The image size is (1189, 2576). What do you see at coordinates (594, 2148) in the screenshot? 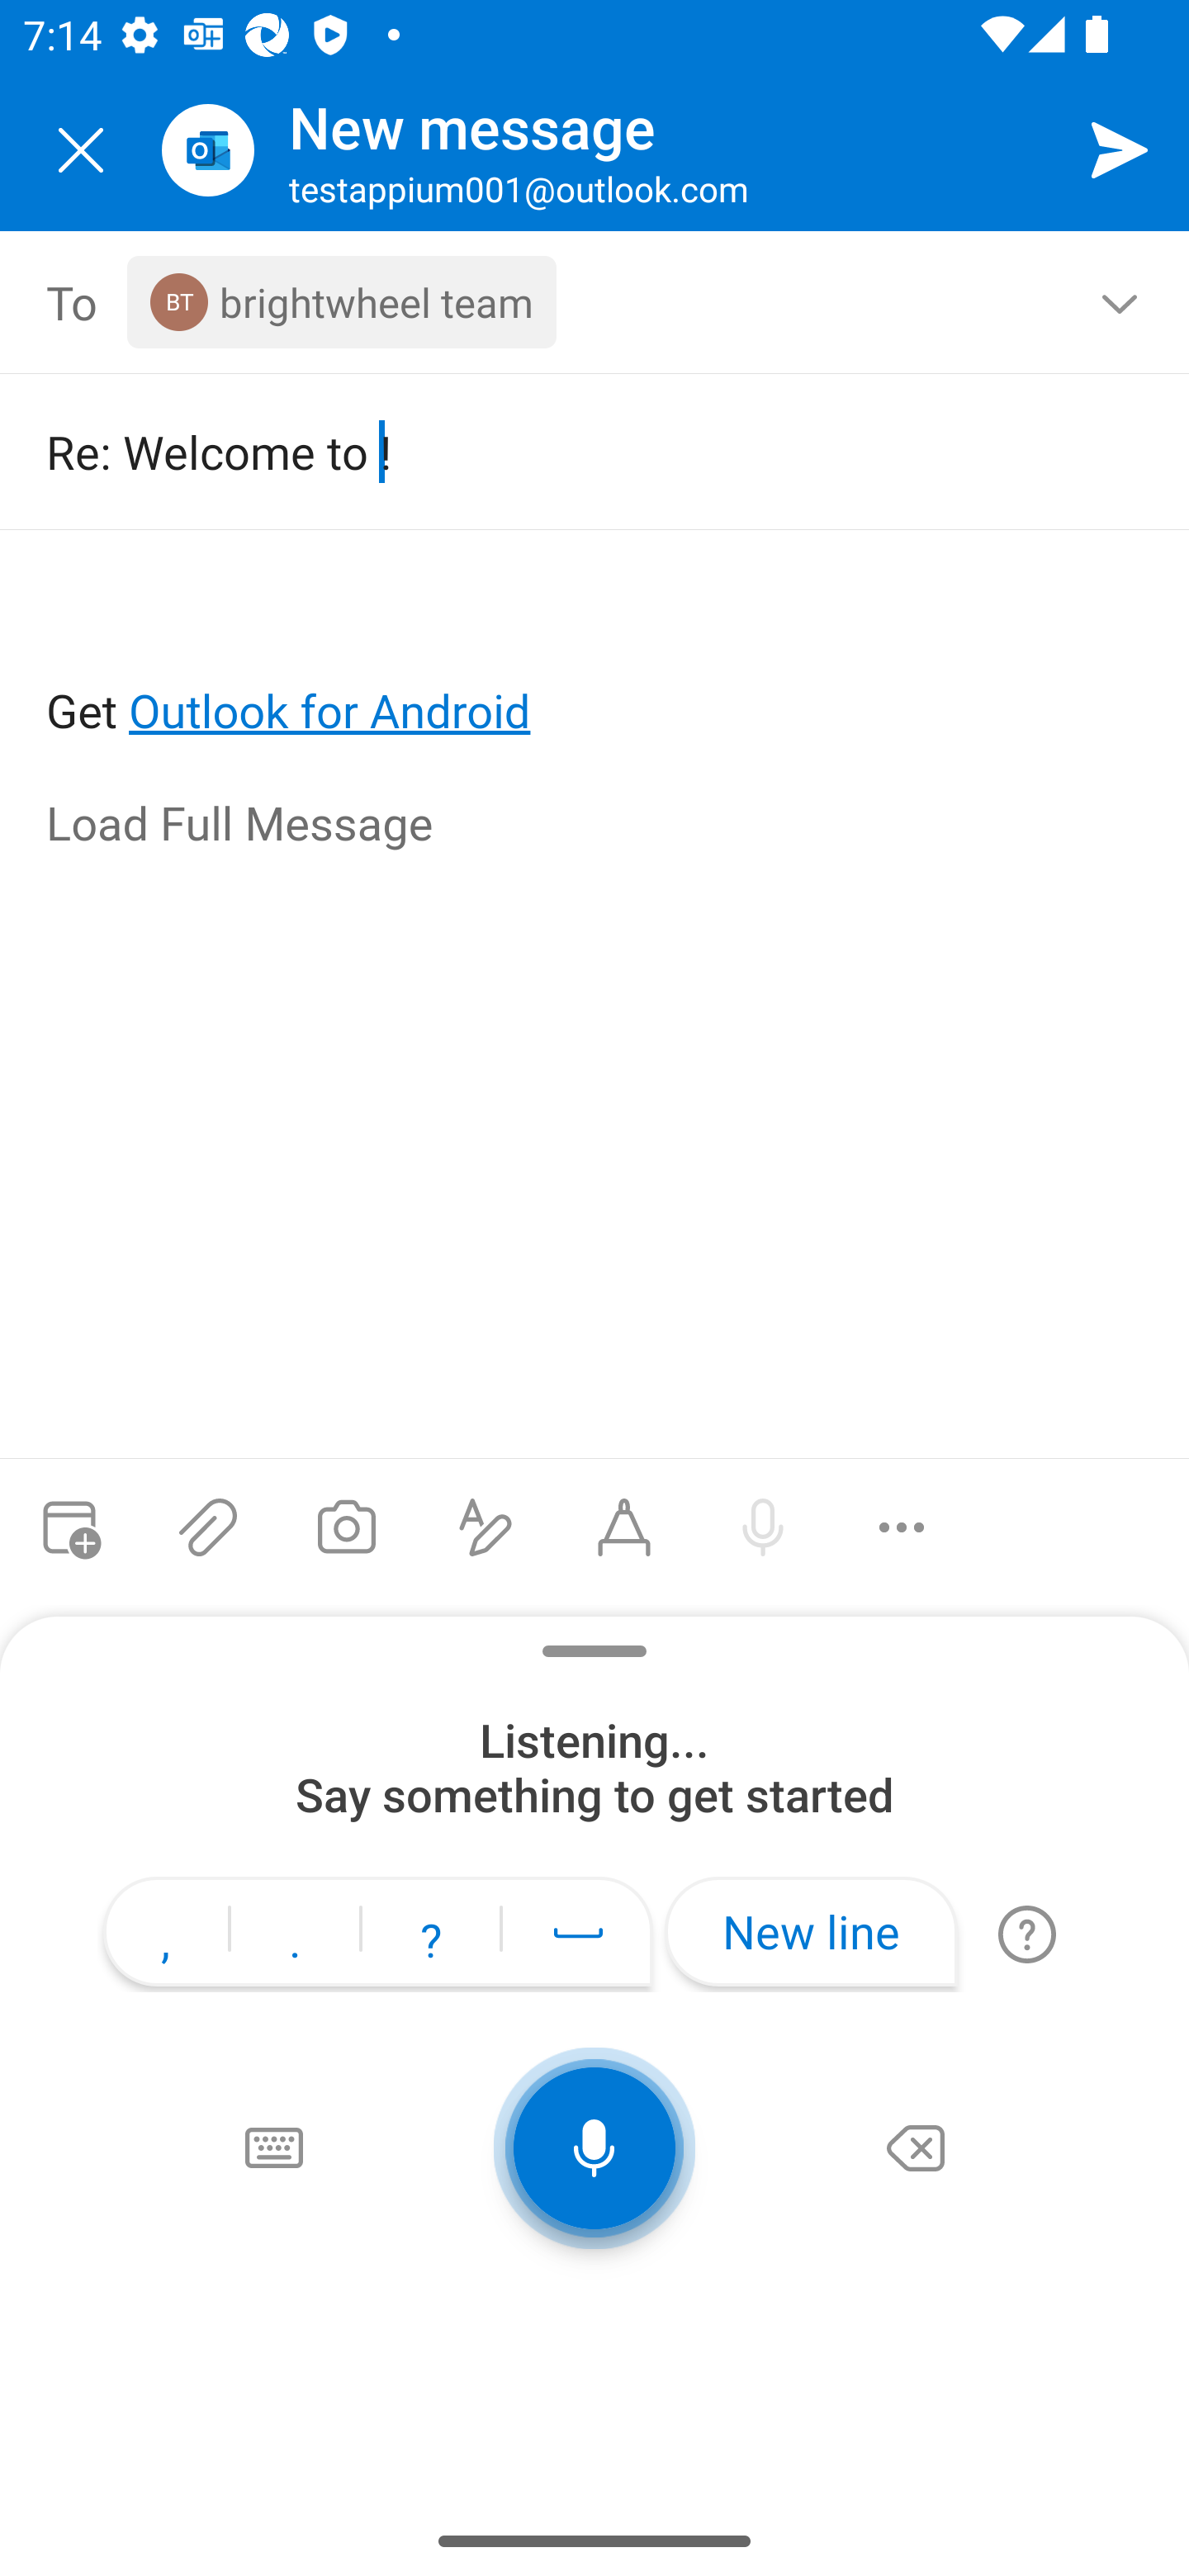
I see `Microphone` at bounding box center [594, 2148].